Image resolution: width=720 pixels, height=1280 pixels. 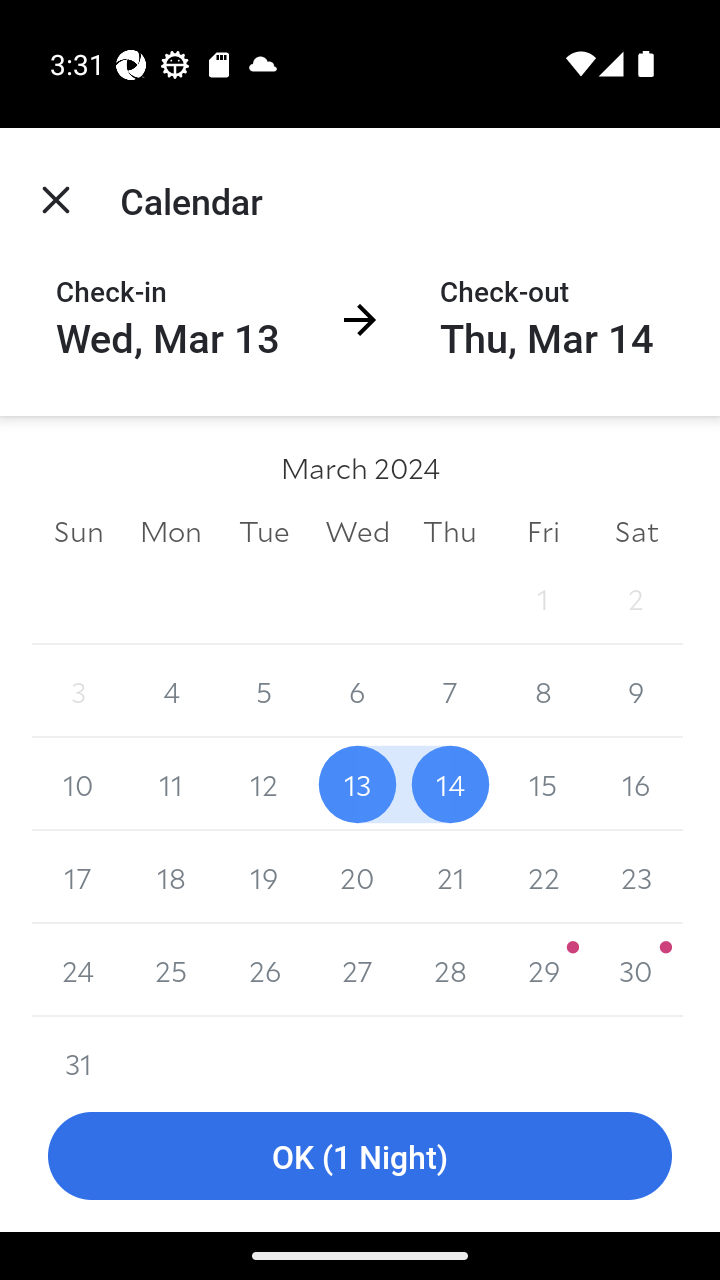 I want to click on 11 11 March 2024, so click(x=172, y=784).